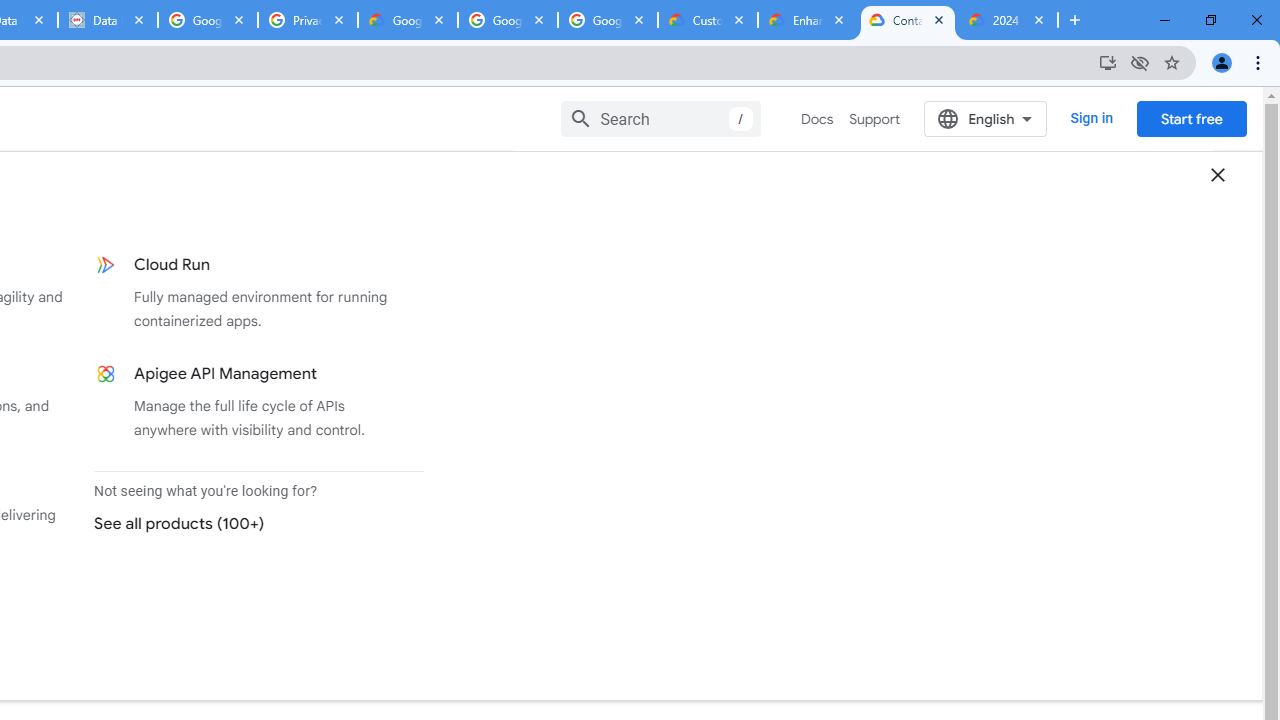 The width and height of the screenshot is (1280, 720). Describe the element at coordinates (107, 20) in the screenshot. I see `Data Privacy Framework` at that location.